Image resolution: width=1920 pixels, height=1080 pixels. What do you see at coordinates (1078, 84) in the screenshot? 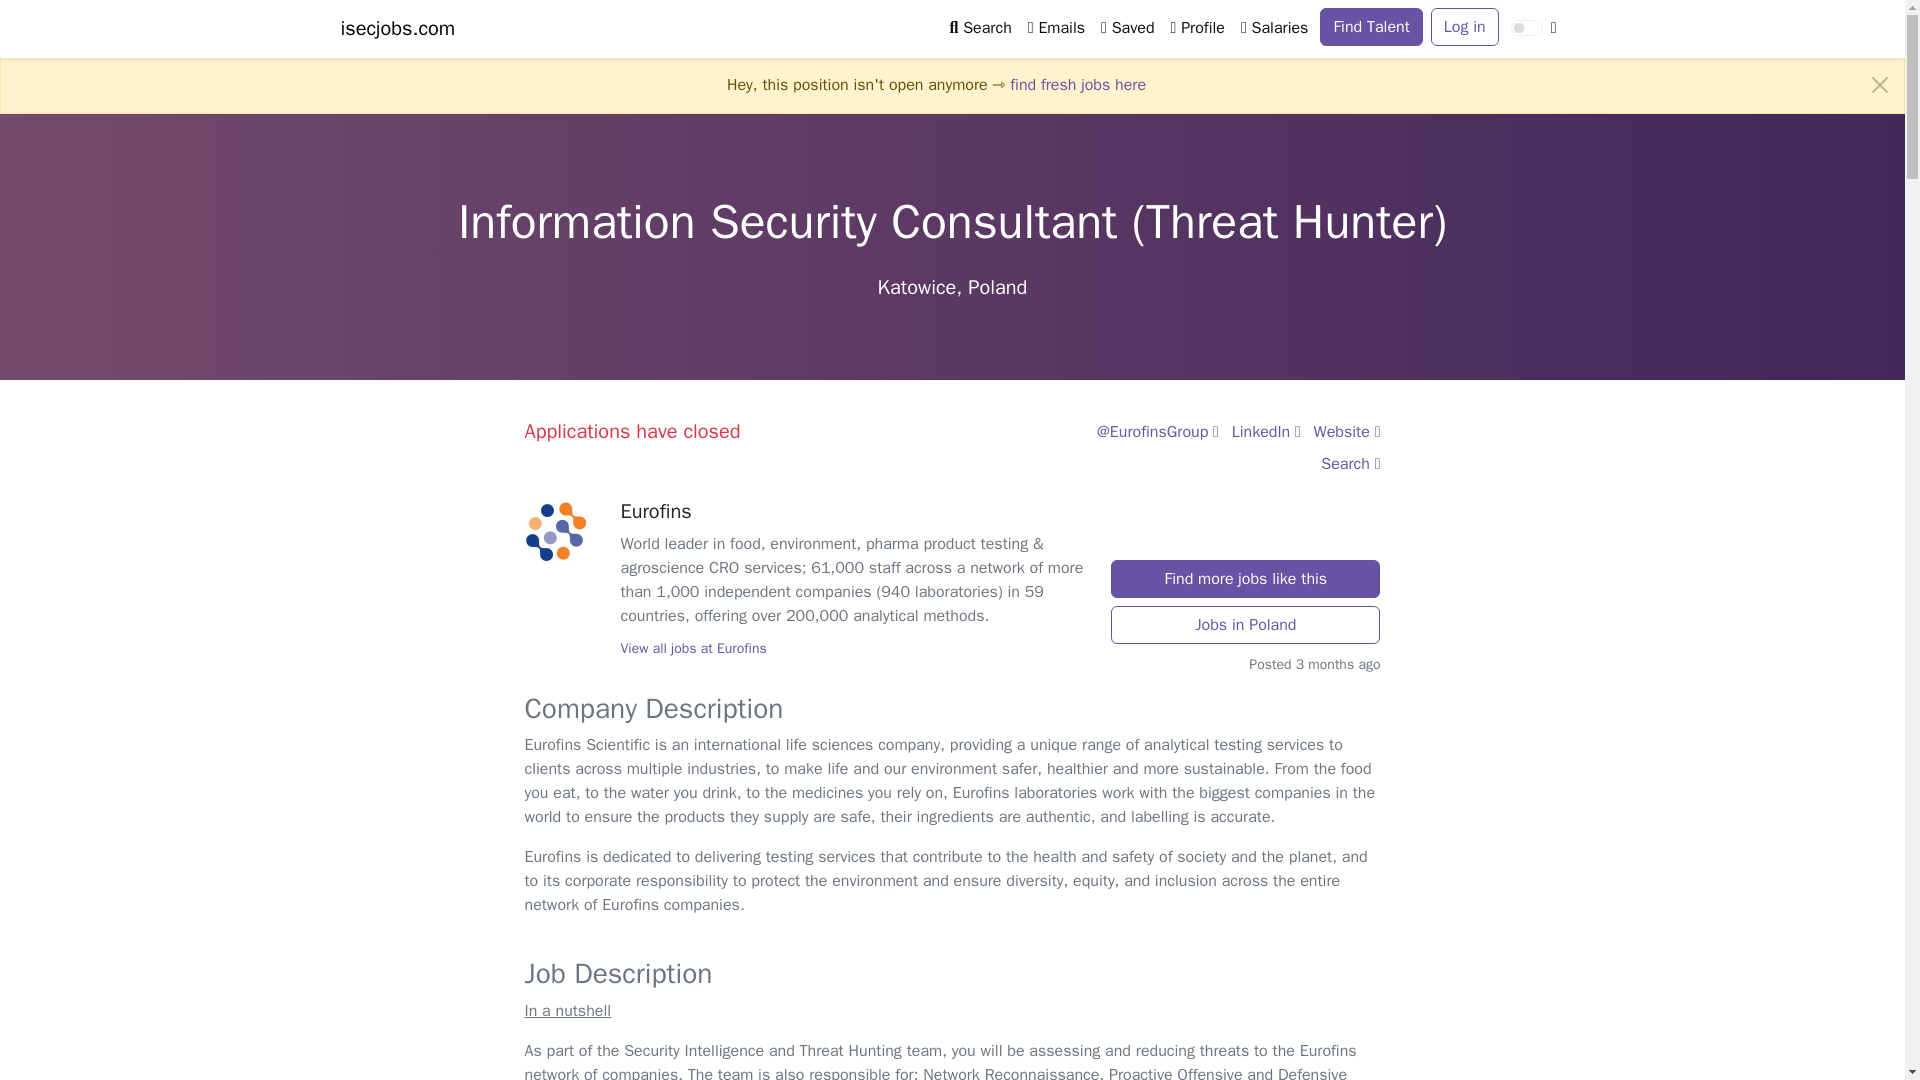
I see `find fresh jobs here` at bounding box center [1078, 84].